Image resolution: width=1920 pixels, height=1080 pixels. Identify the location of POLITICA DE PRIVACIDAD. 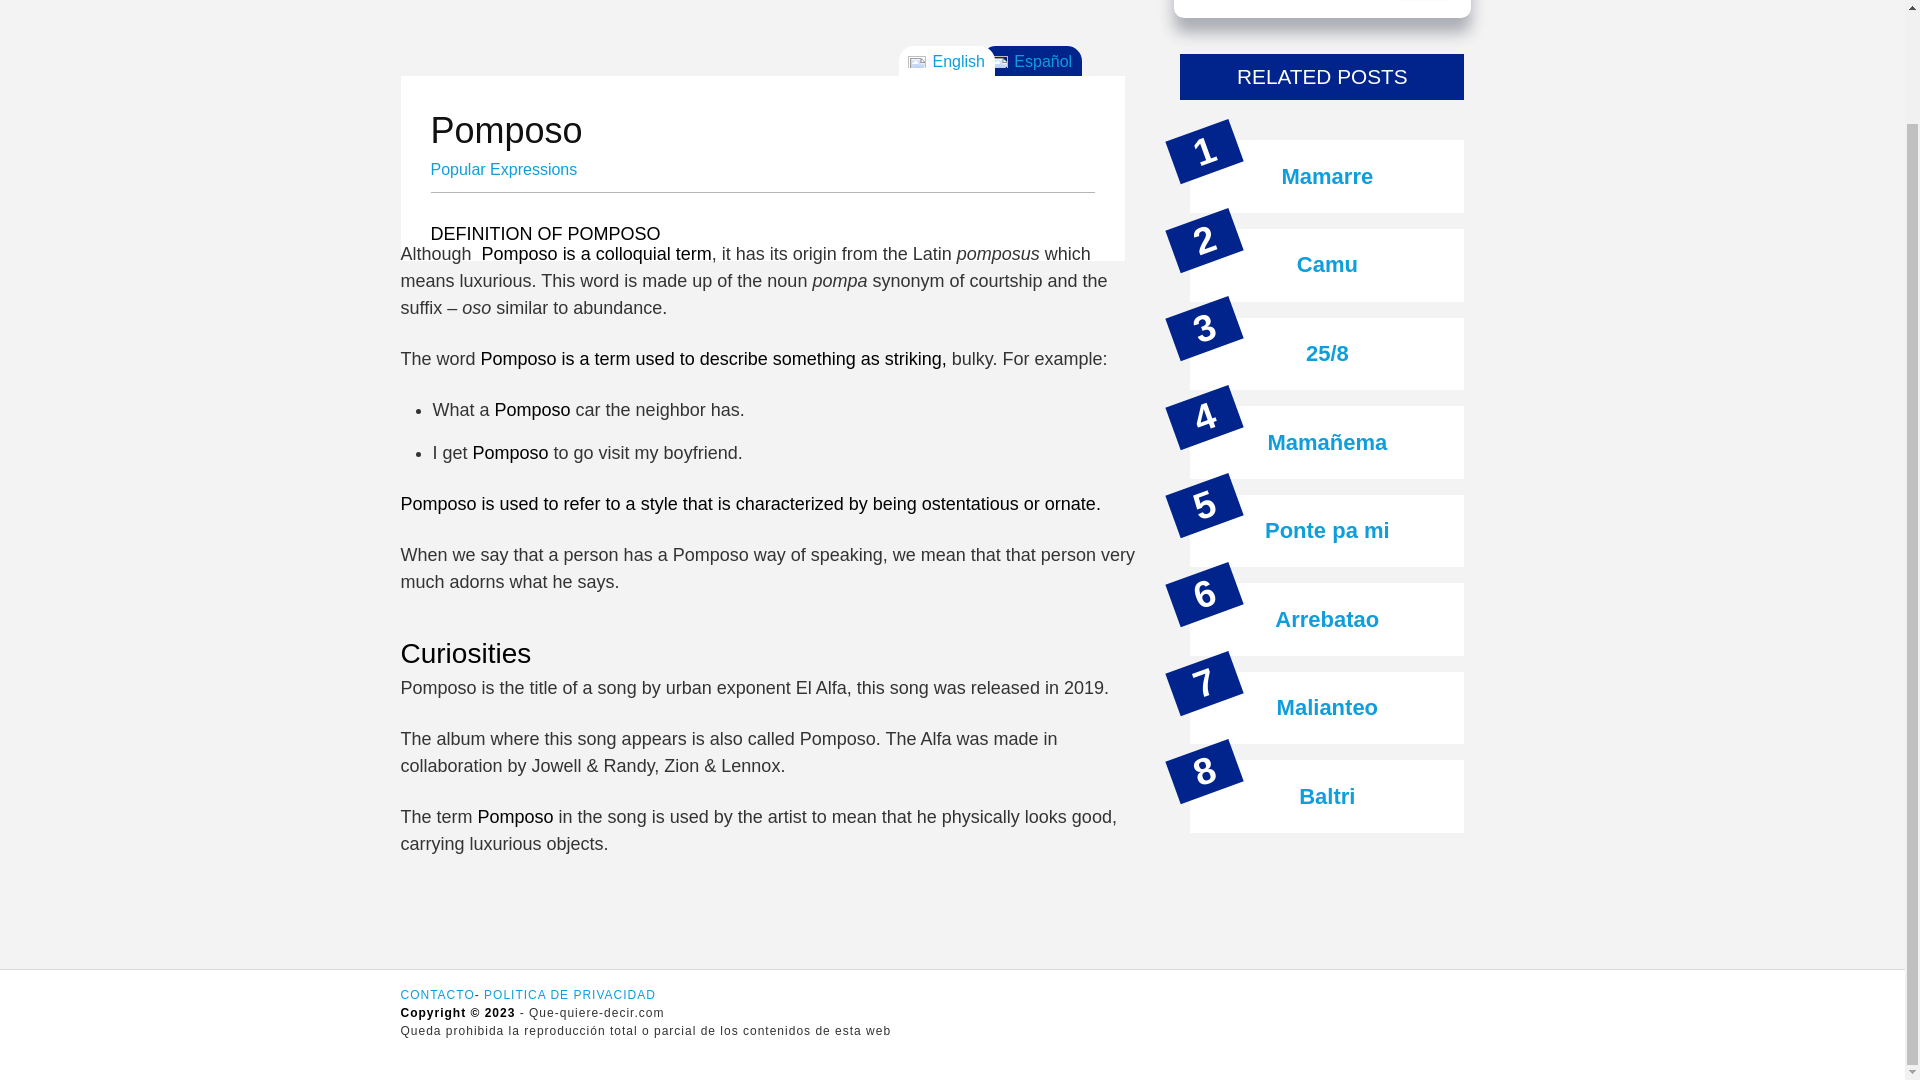
(570, 995).